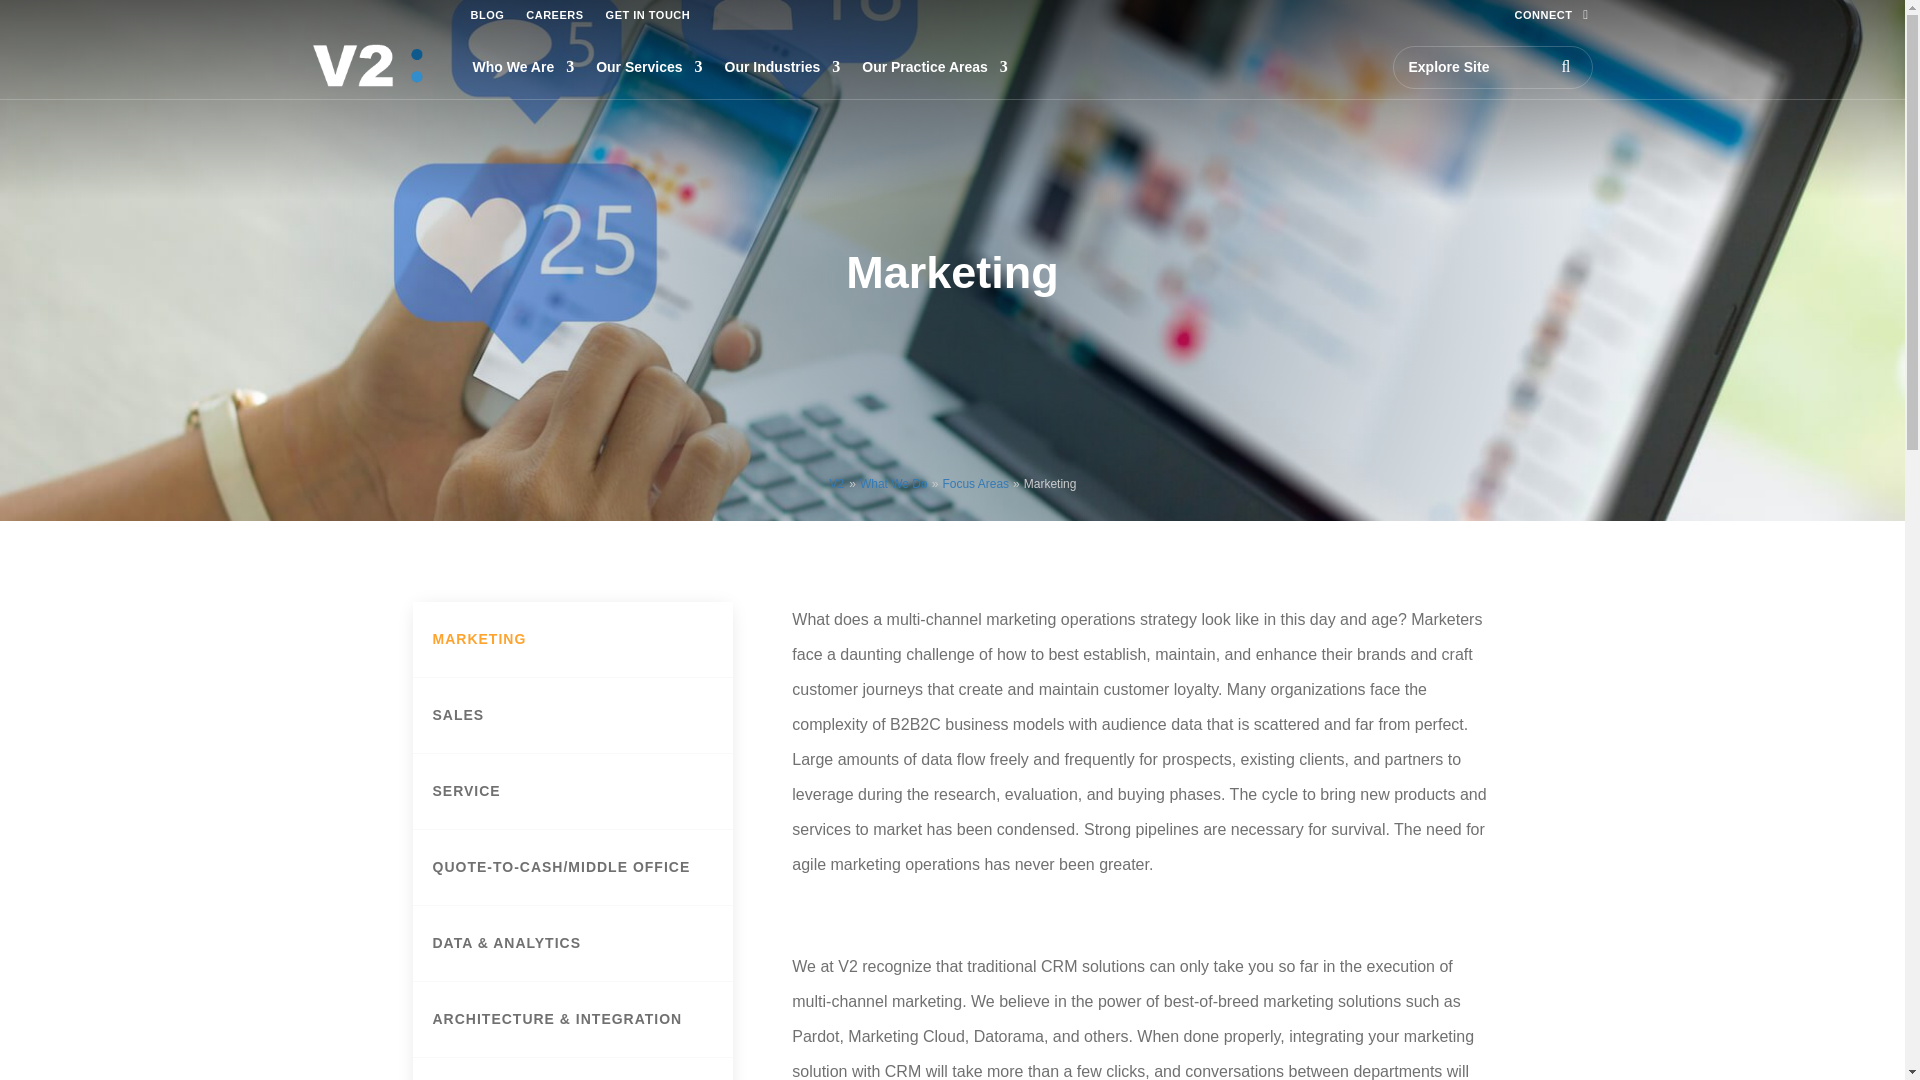 The image size is (1920, 1080). I want to click on Our Industries, so click(782, 66).